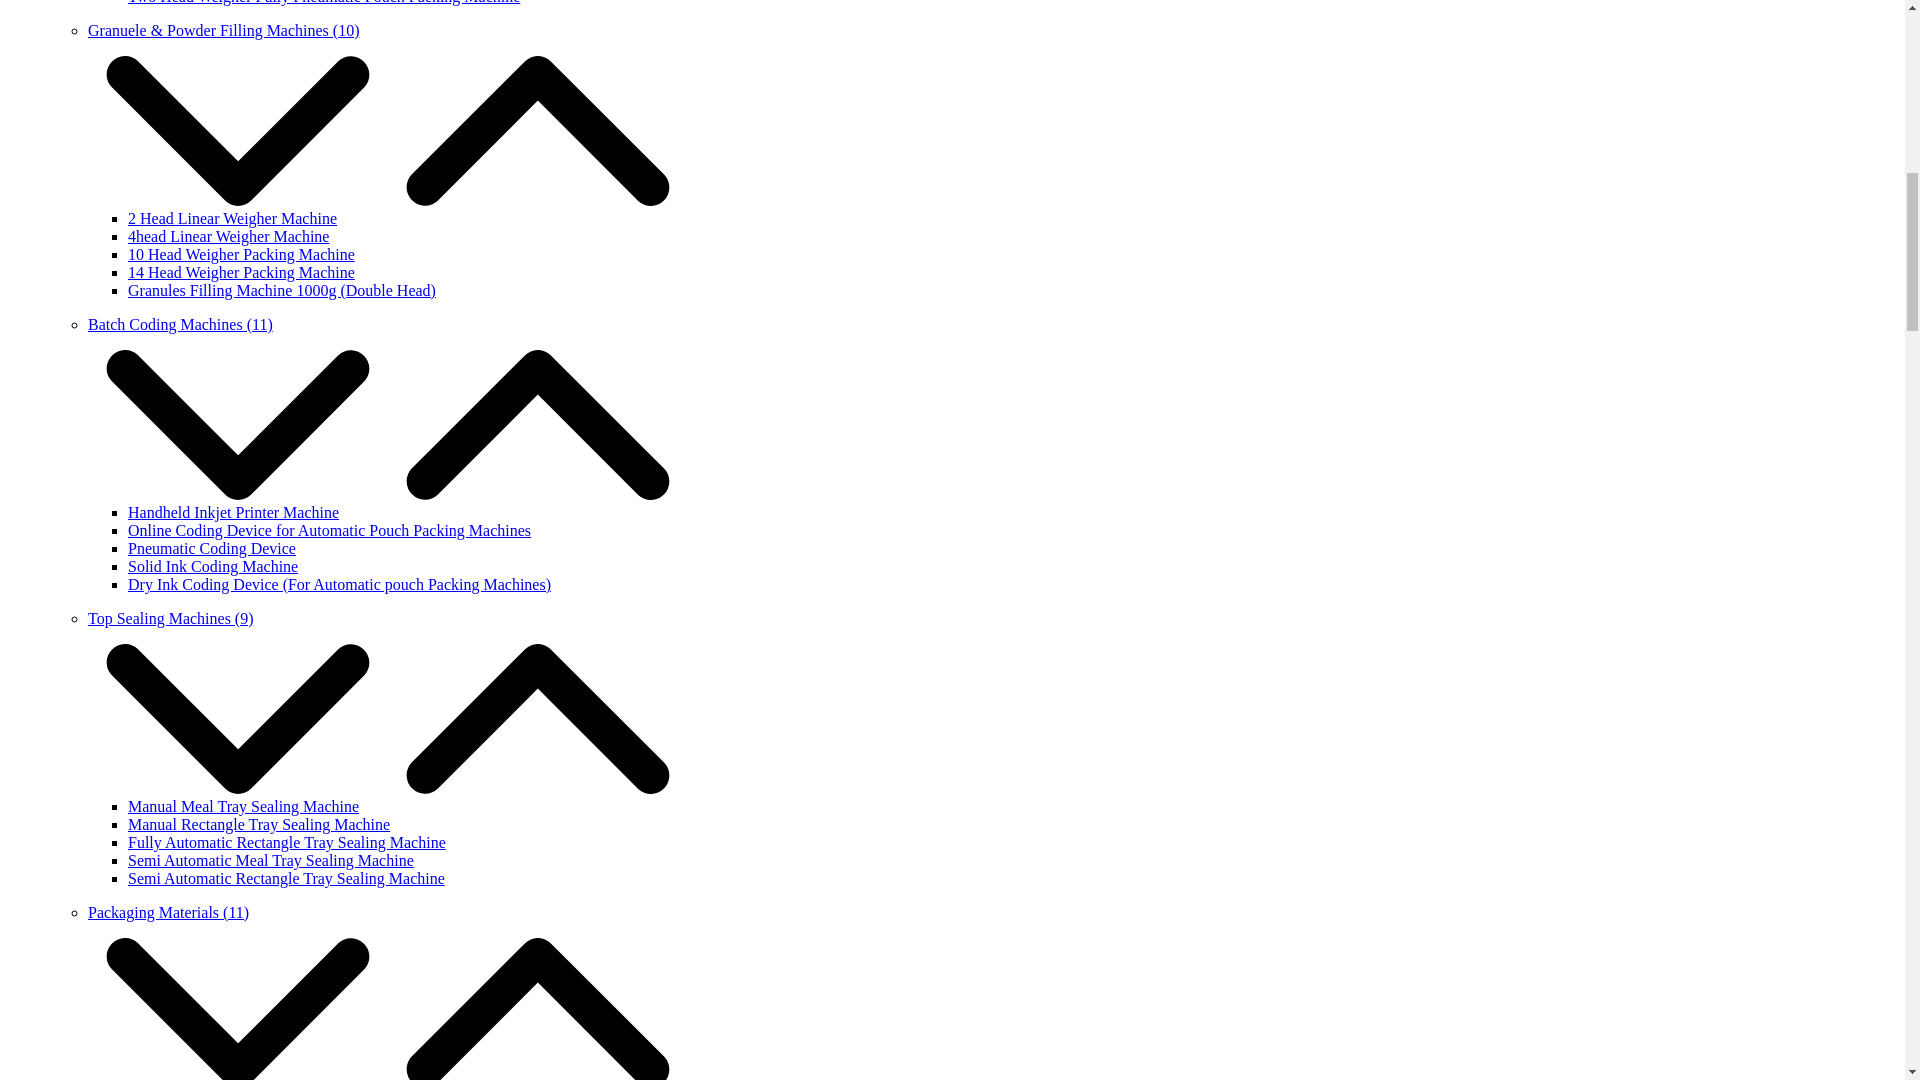 The height and width of the screenshot is (1080, 1920). What do you see at coordinates (242, 272) in the screenshot?
I see `14 Head Weigher Packing Machine` at bounding box center [242, 272].